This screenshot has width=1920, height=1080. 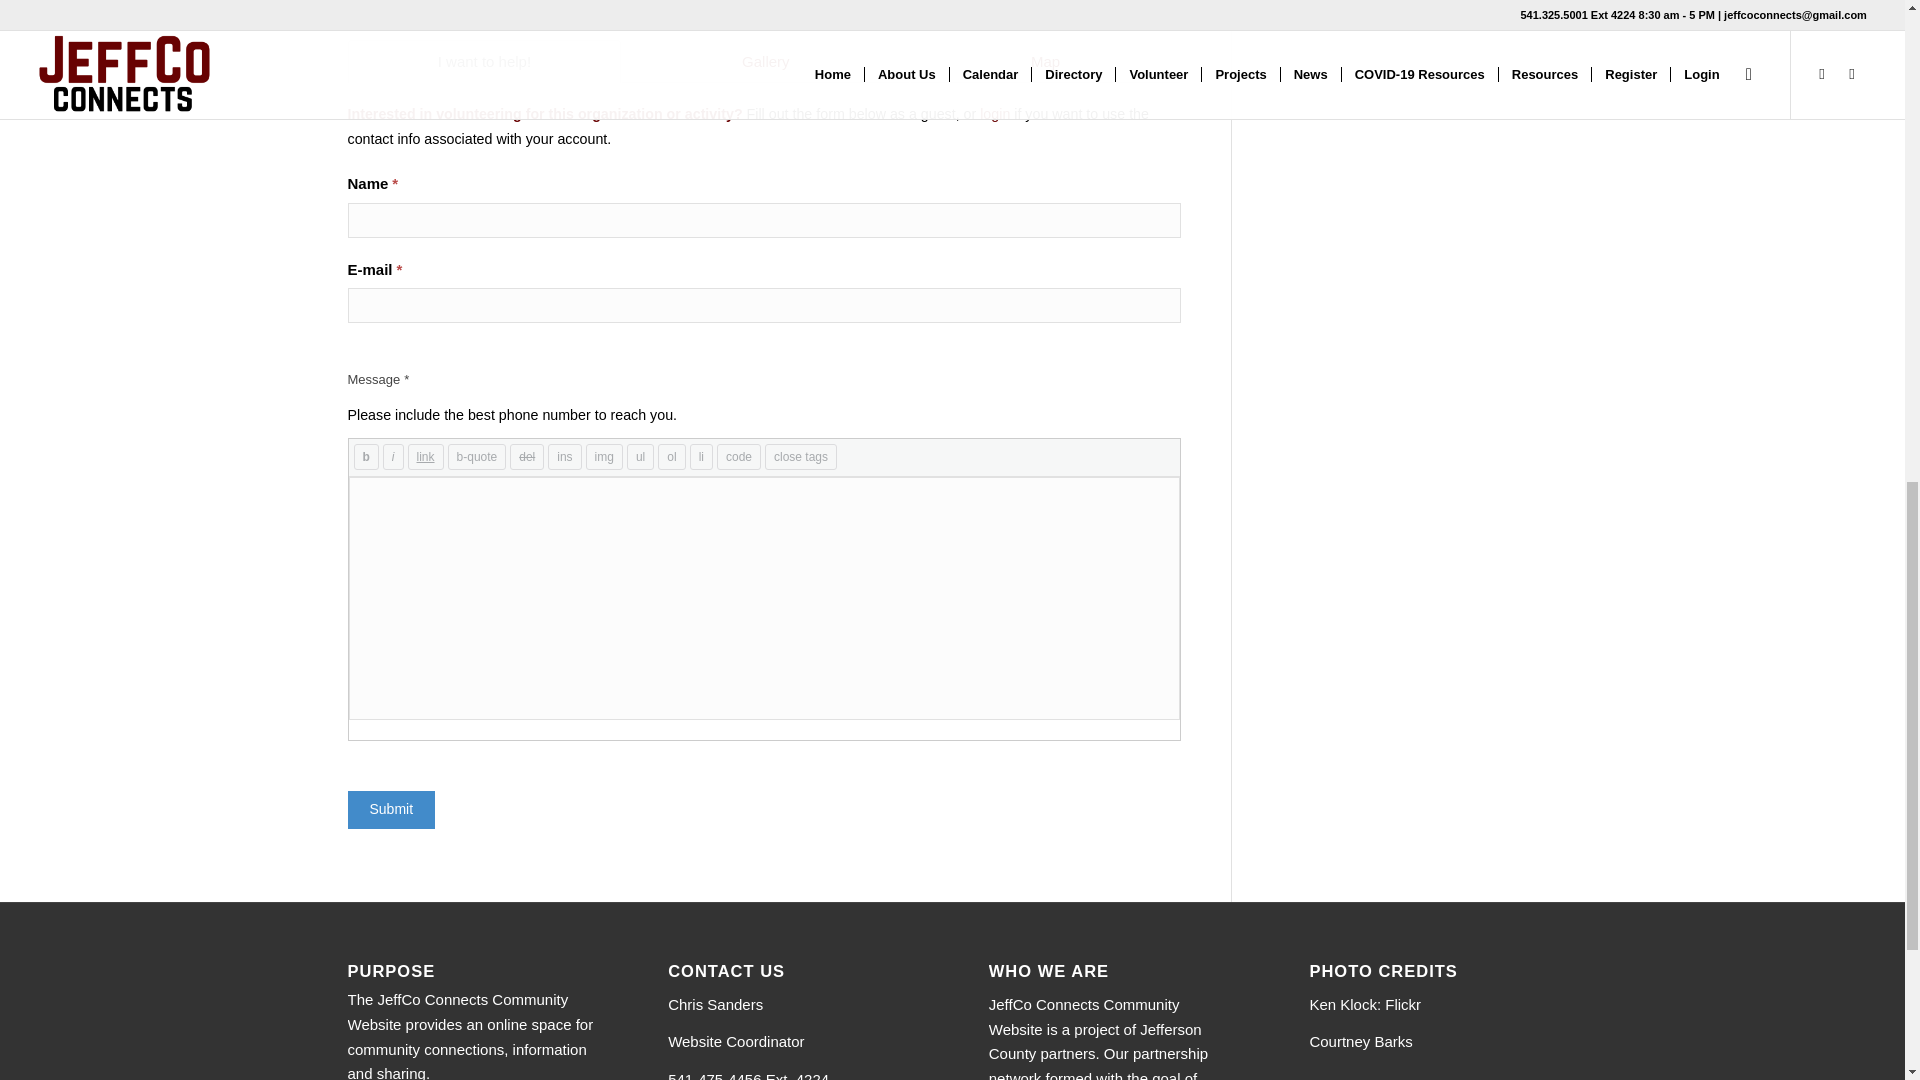 I want to click on code, so click(x=738, y=456).